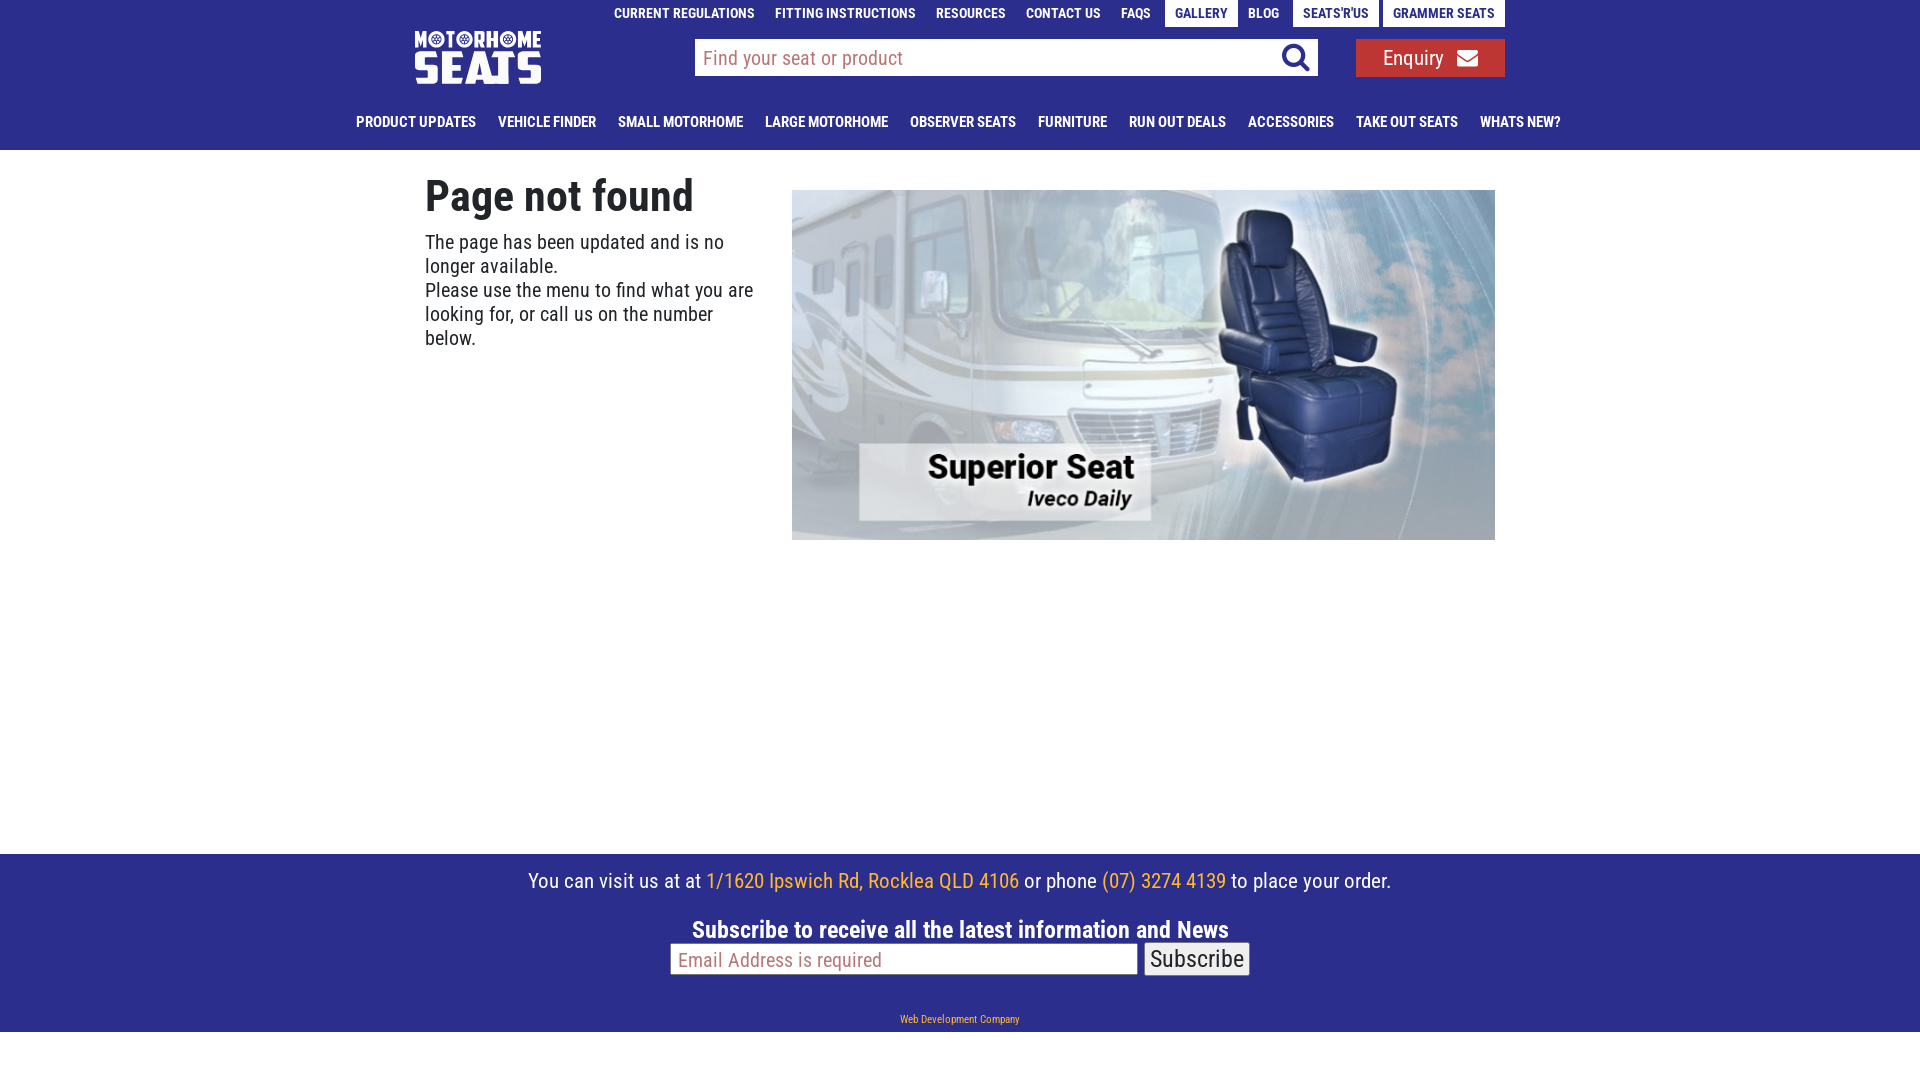 The height and width of the screenshot is (1080, 1920). I want to click on RUN OUT DEALS, so click(1176, 121).